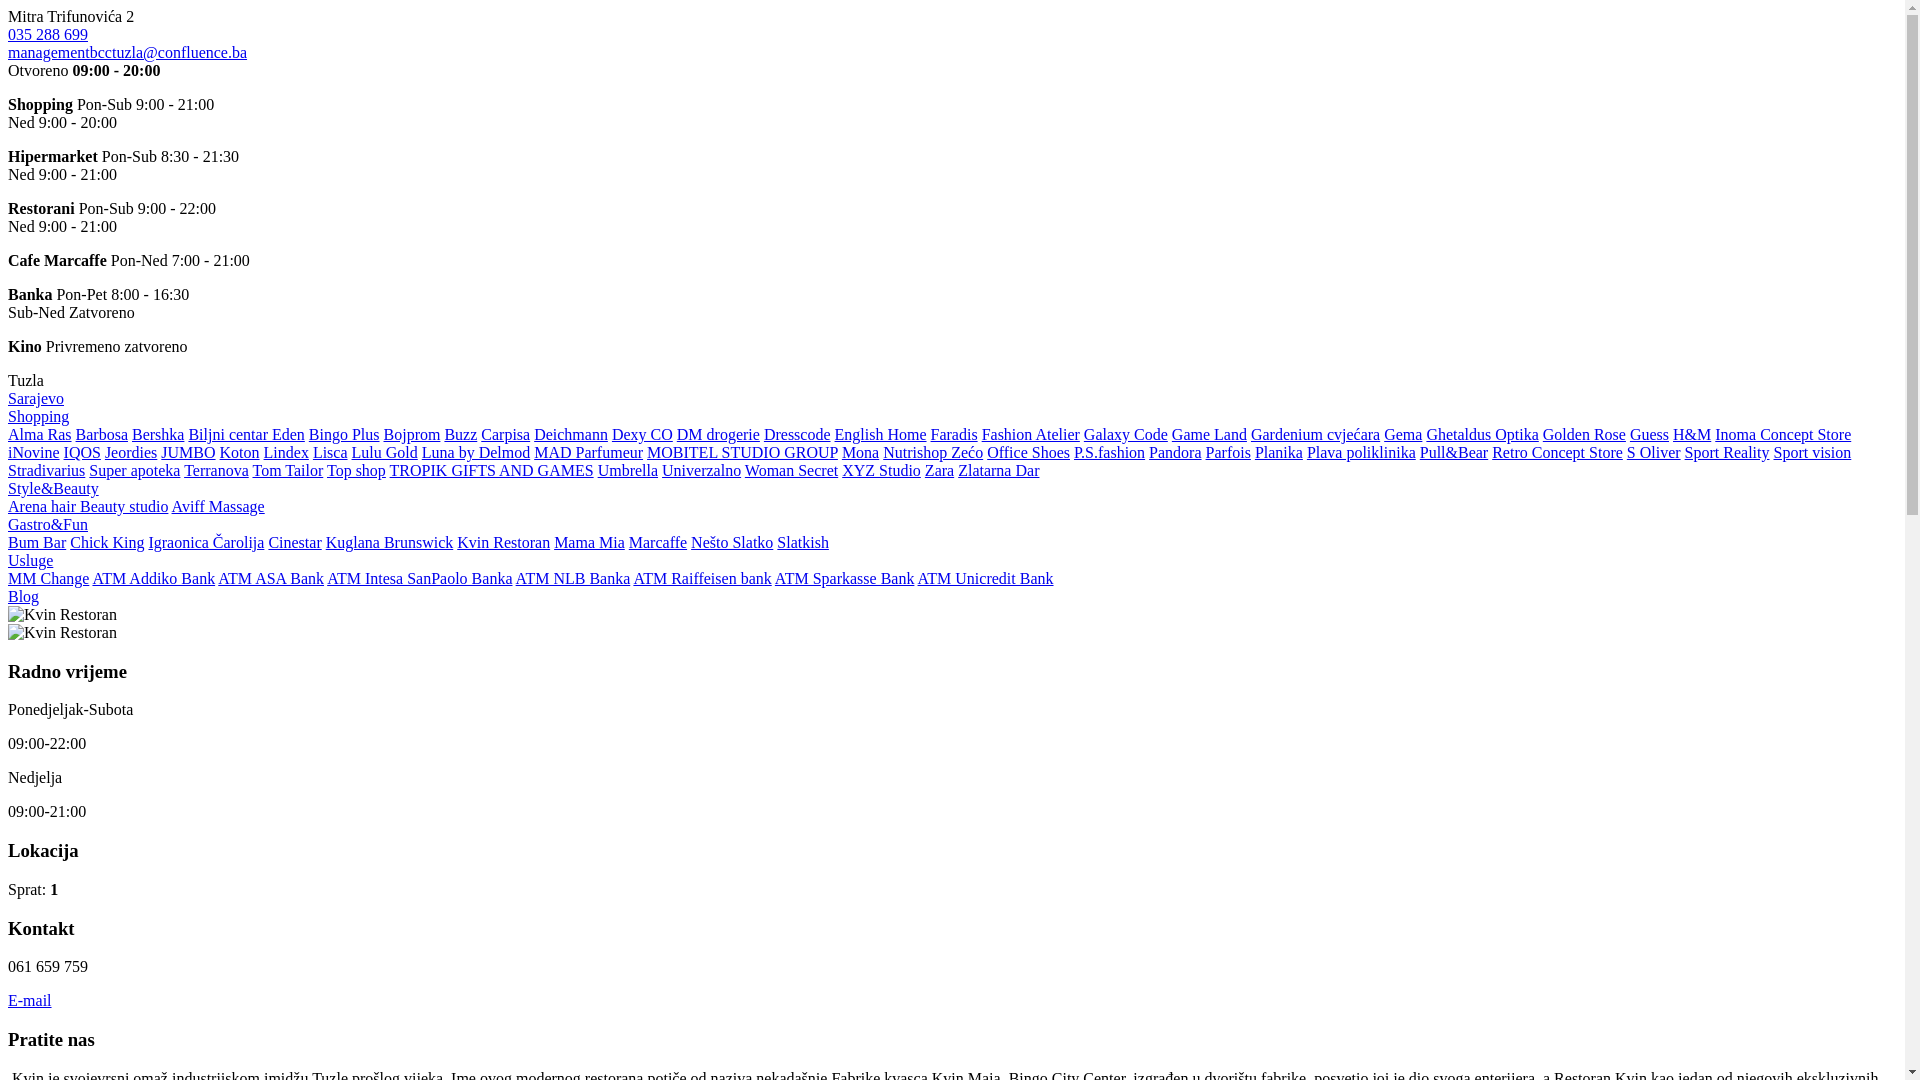 This screenshot has height=1080, width=1920. What do you see at coordinates (1654, 452) in the screenshot?
I see `S Oliver` at bounding box center [1654, 452].